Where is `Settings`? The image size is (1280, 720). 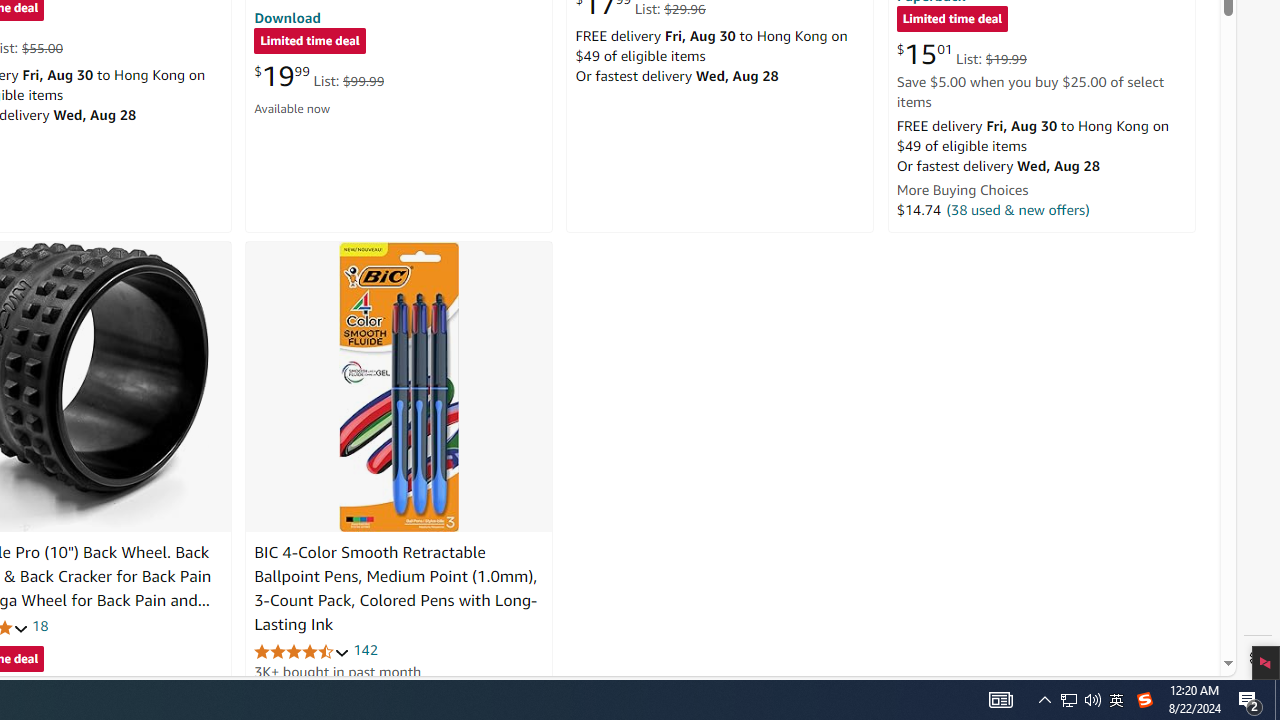 Settings is located at coordinates (1258, 658).